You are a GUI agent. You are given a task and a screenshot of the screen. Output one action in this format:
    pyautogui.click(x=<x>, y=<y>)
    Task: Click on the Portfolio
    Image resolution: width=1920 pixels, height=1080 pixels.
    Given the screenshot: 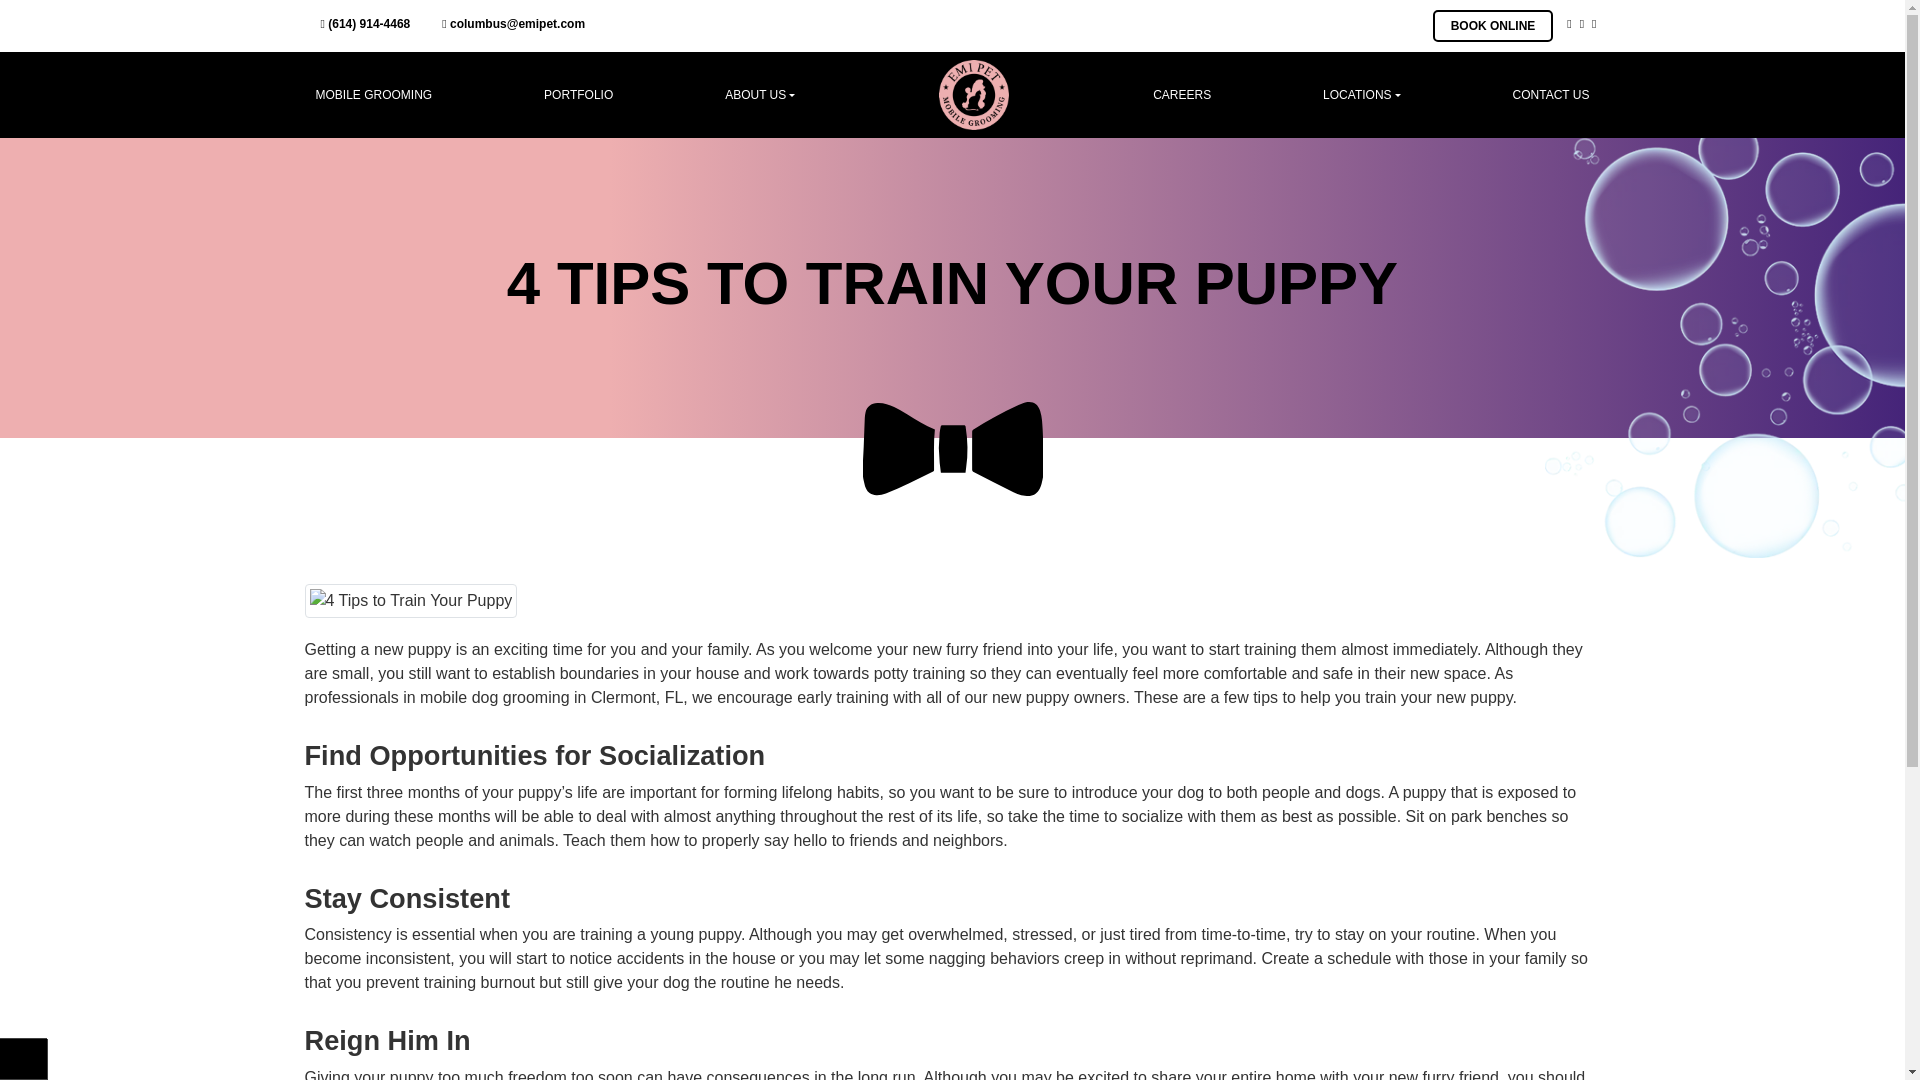 What is the action you would take?
    pyautogui.click(x=578, y=94)
    